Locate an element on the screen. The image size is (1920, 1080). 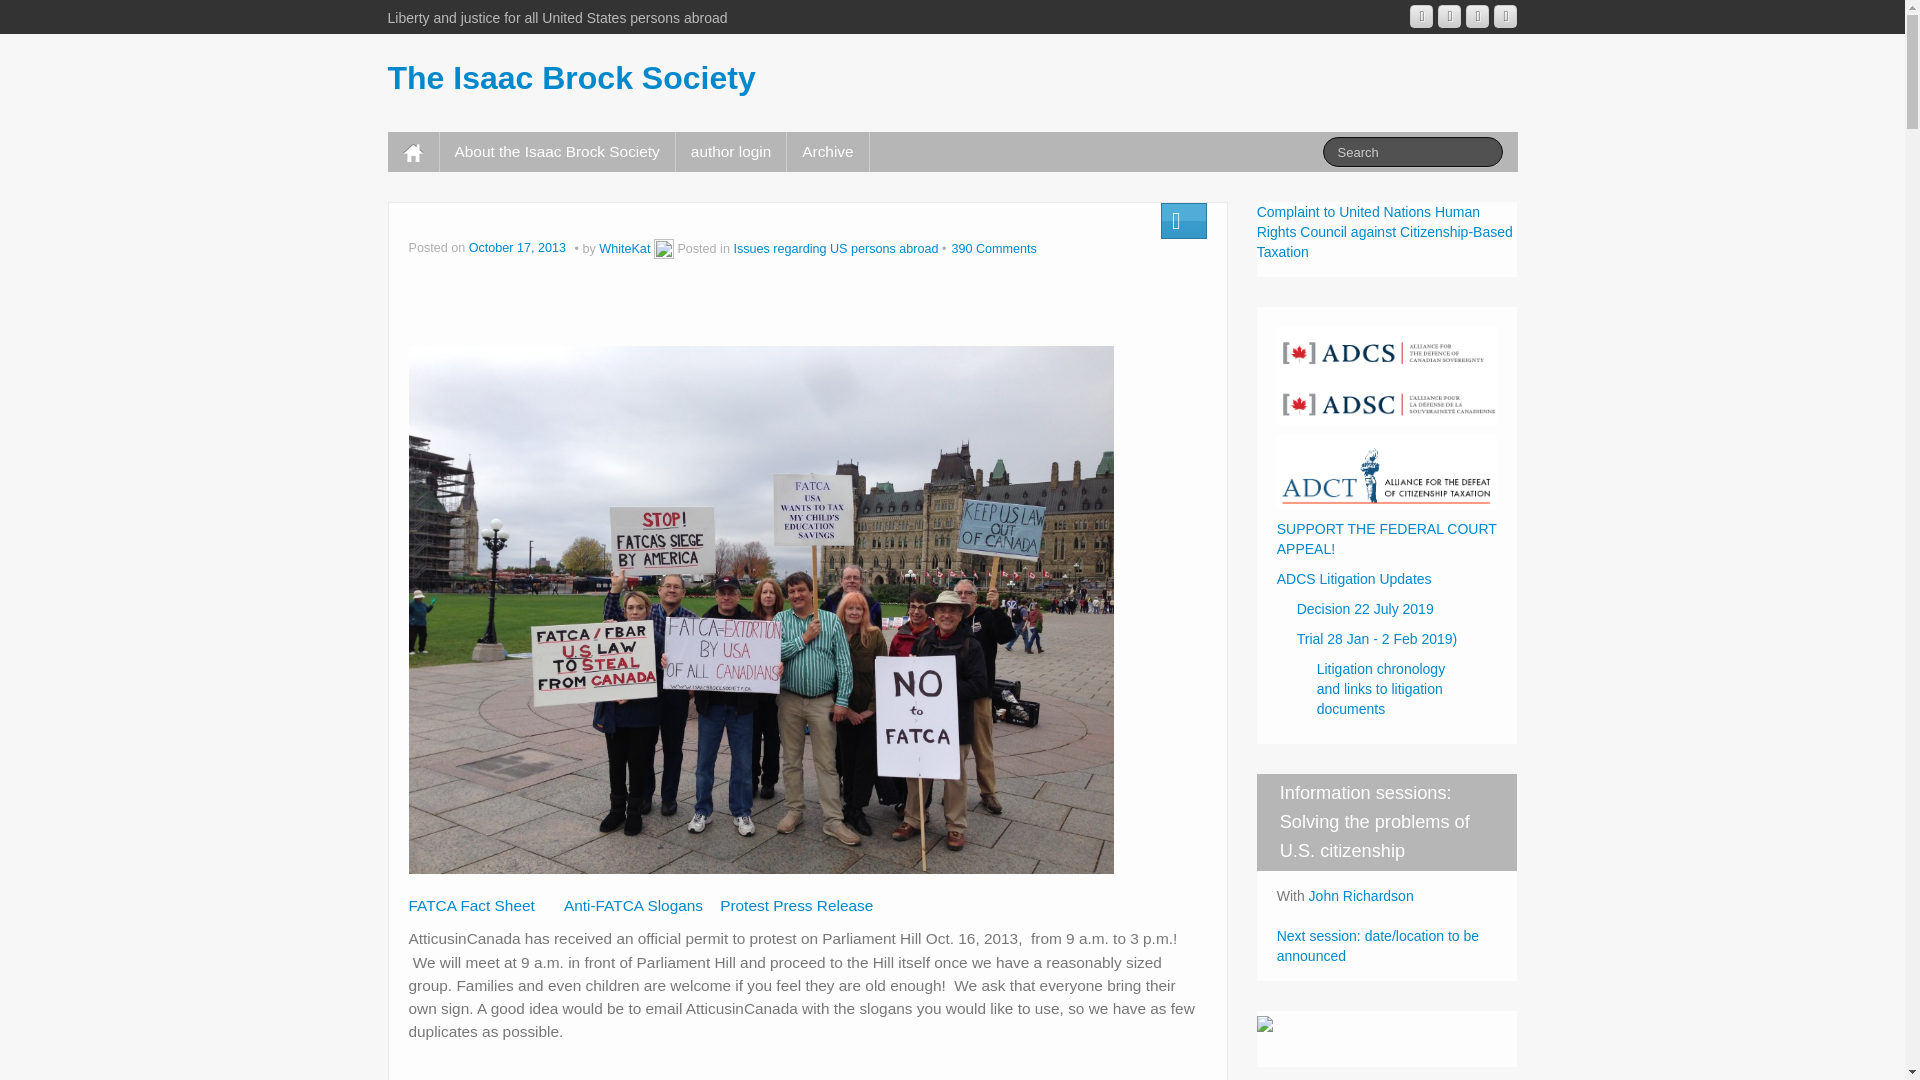
The Isaac Brock Society Vimeo is located at coordinates (1478, 16).